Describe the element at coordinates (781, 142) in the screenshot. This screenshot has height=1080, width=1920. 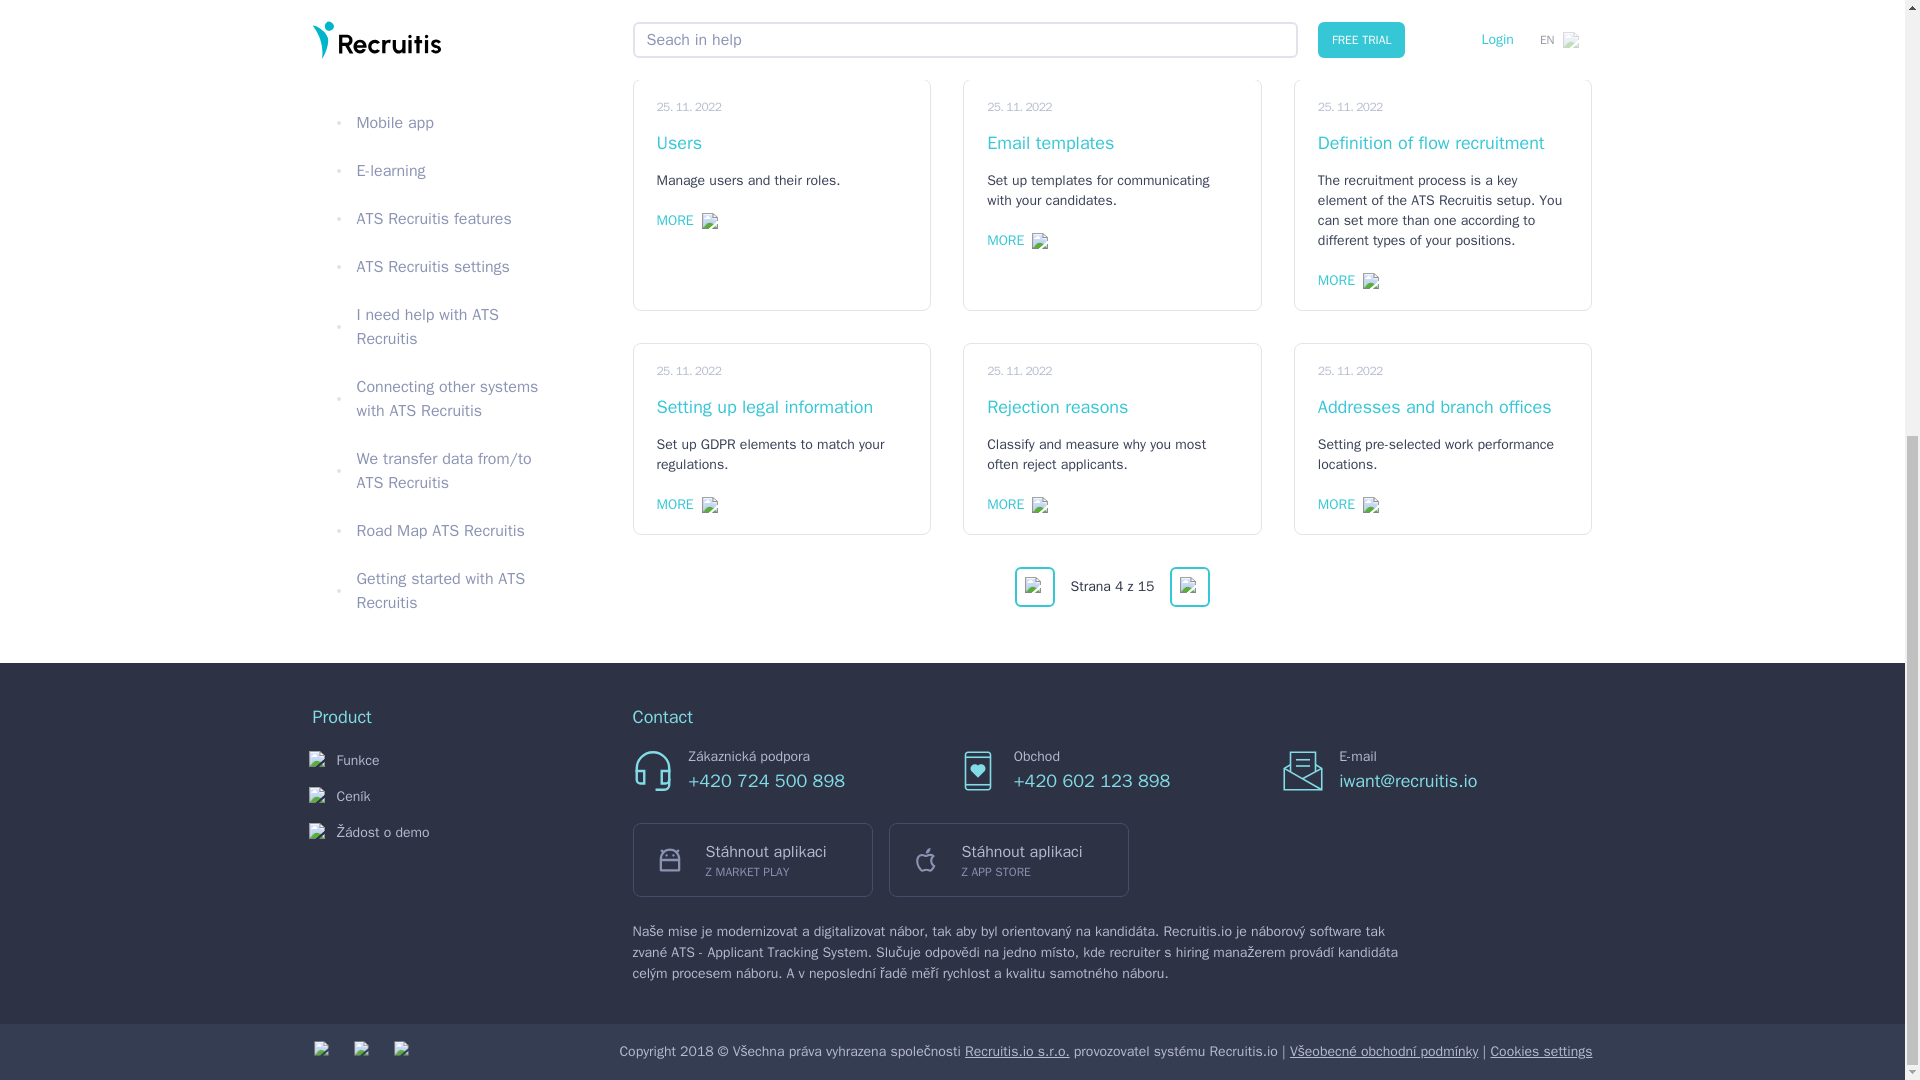
I see `Users` at that location.